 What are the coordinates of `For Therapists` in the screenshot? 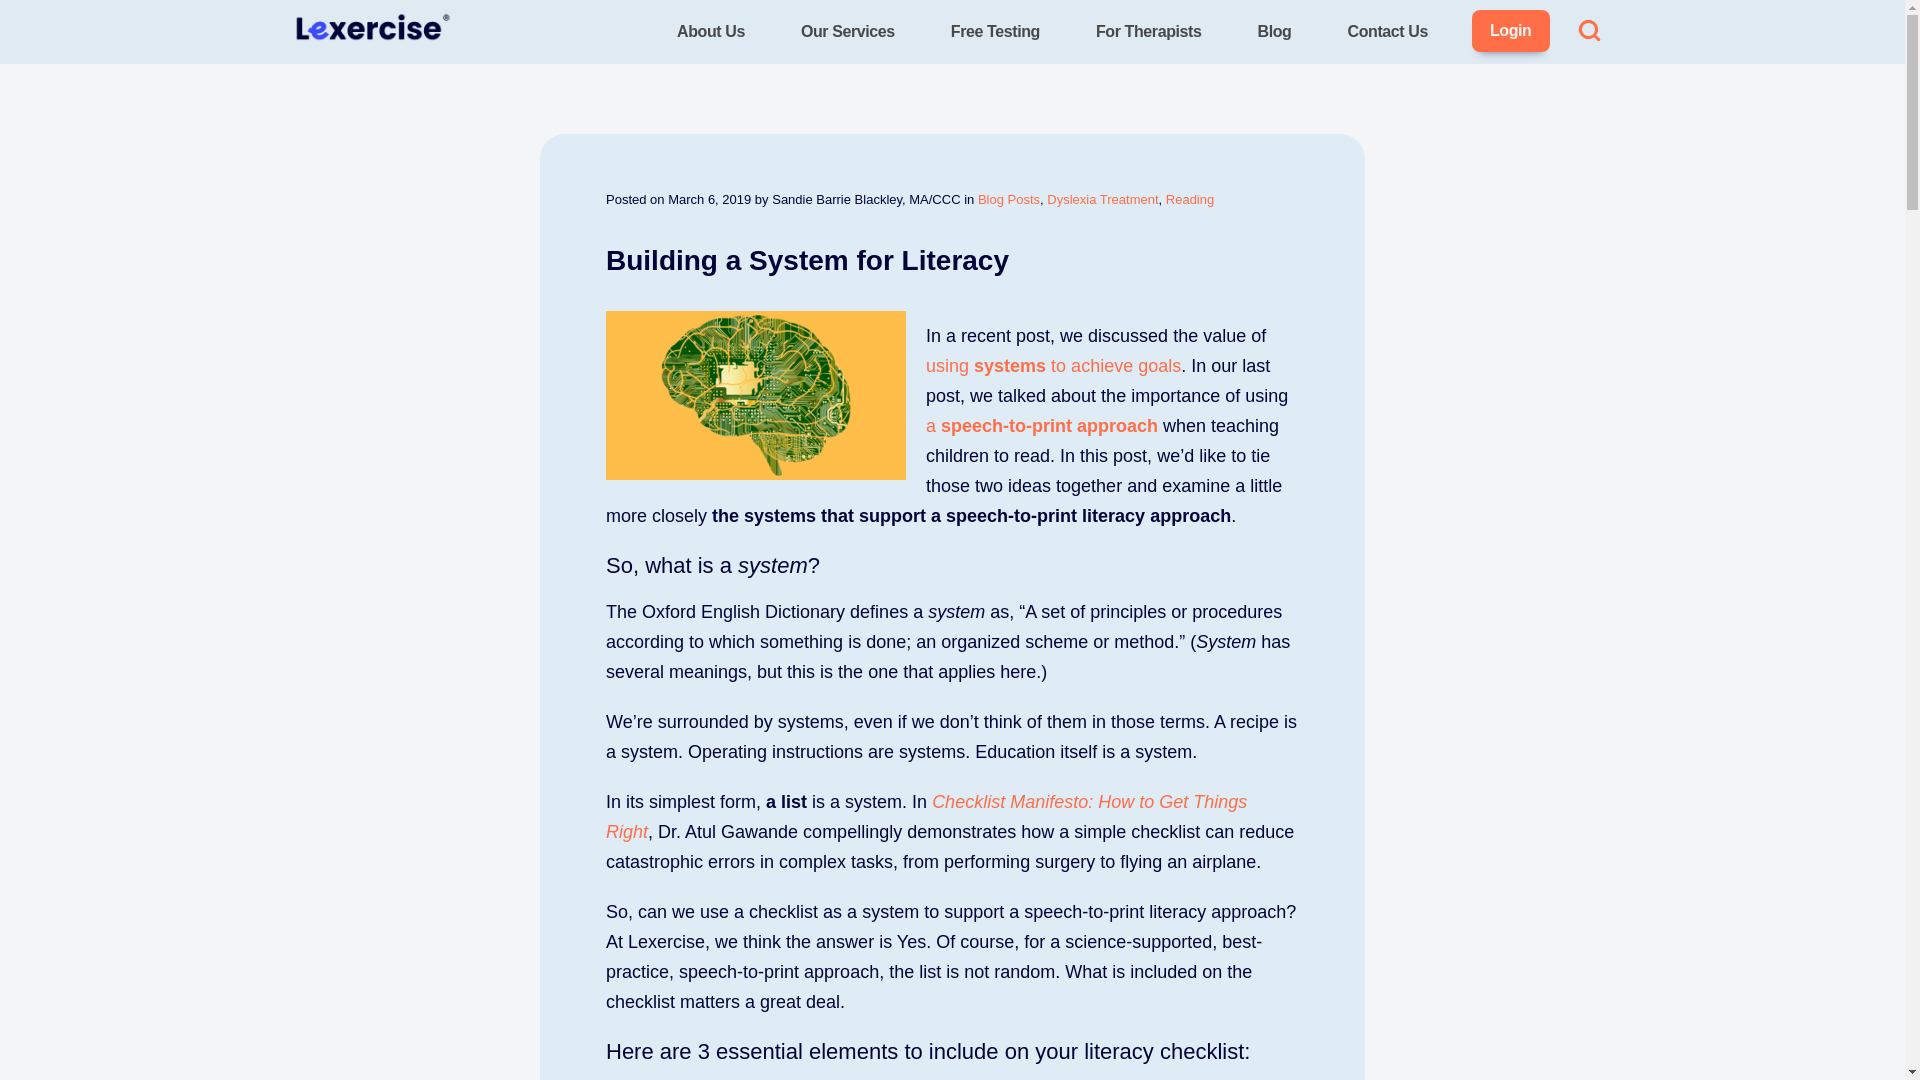 It's located at (1148, 32).